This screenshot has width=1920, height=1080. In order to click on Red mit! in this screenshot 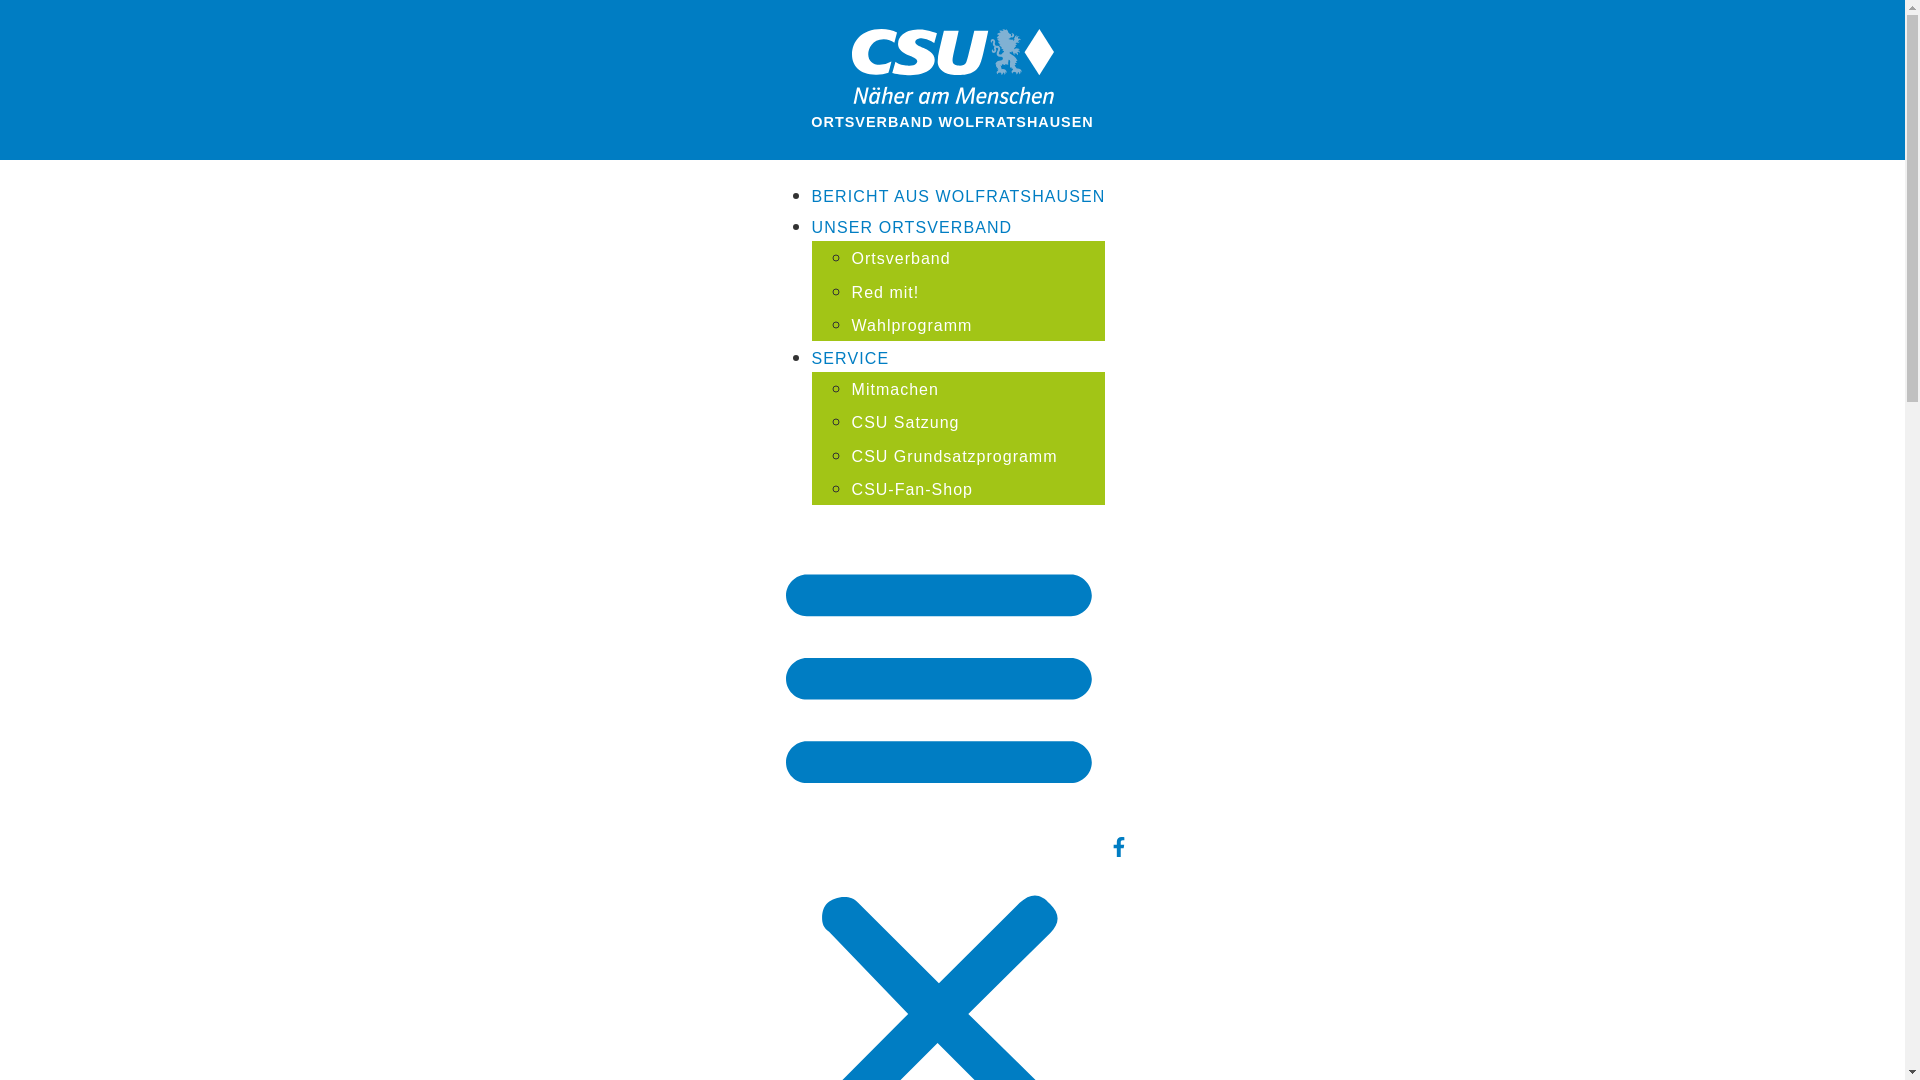, I will do `click(886, 292)`.